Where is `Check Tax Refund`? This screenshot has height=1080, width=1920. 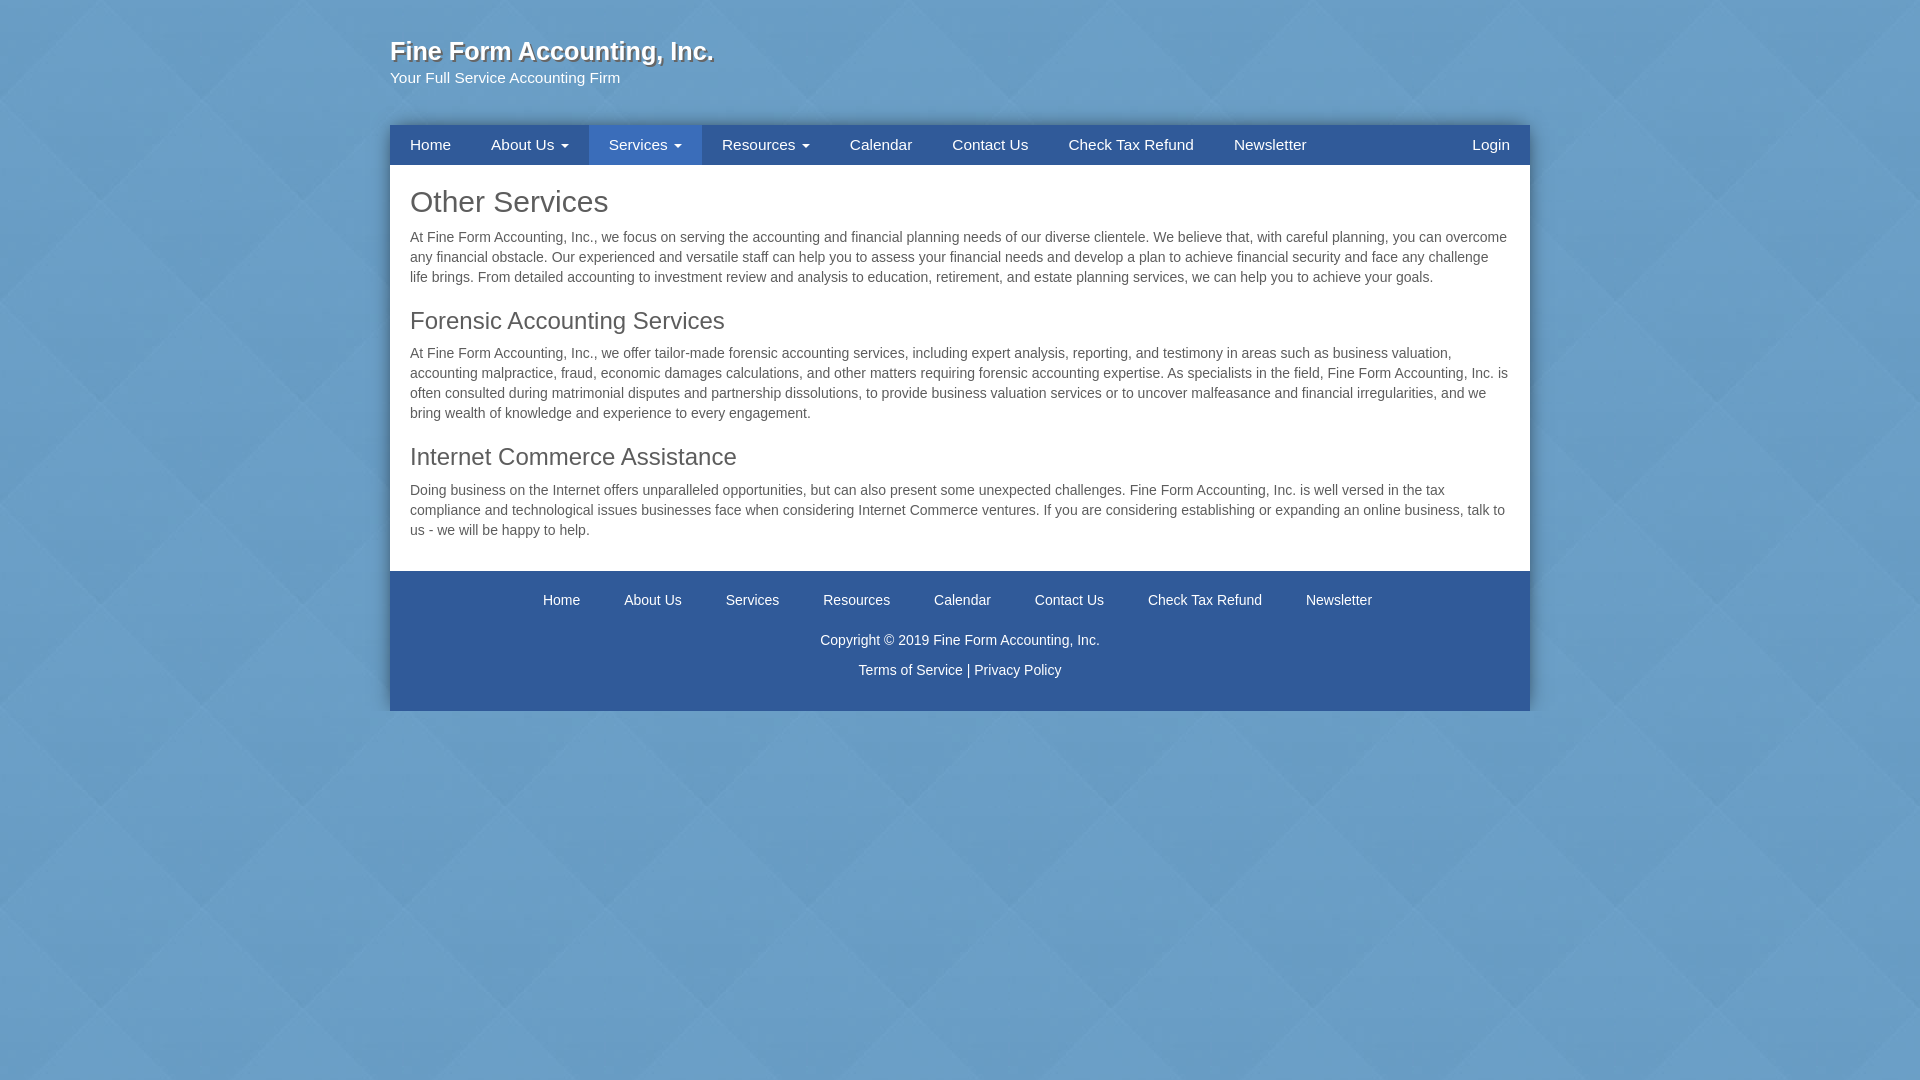
Check Tax Refund is located at coordinates (1130, 145).